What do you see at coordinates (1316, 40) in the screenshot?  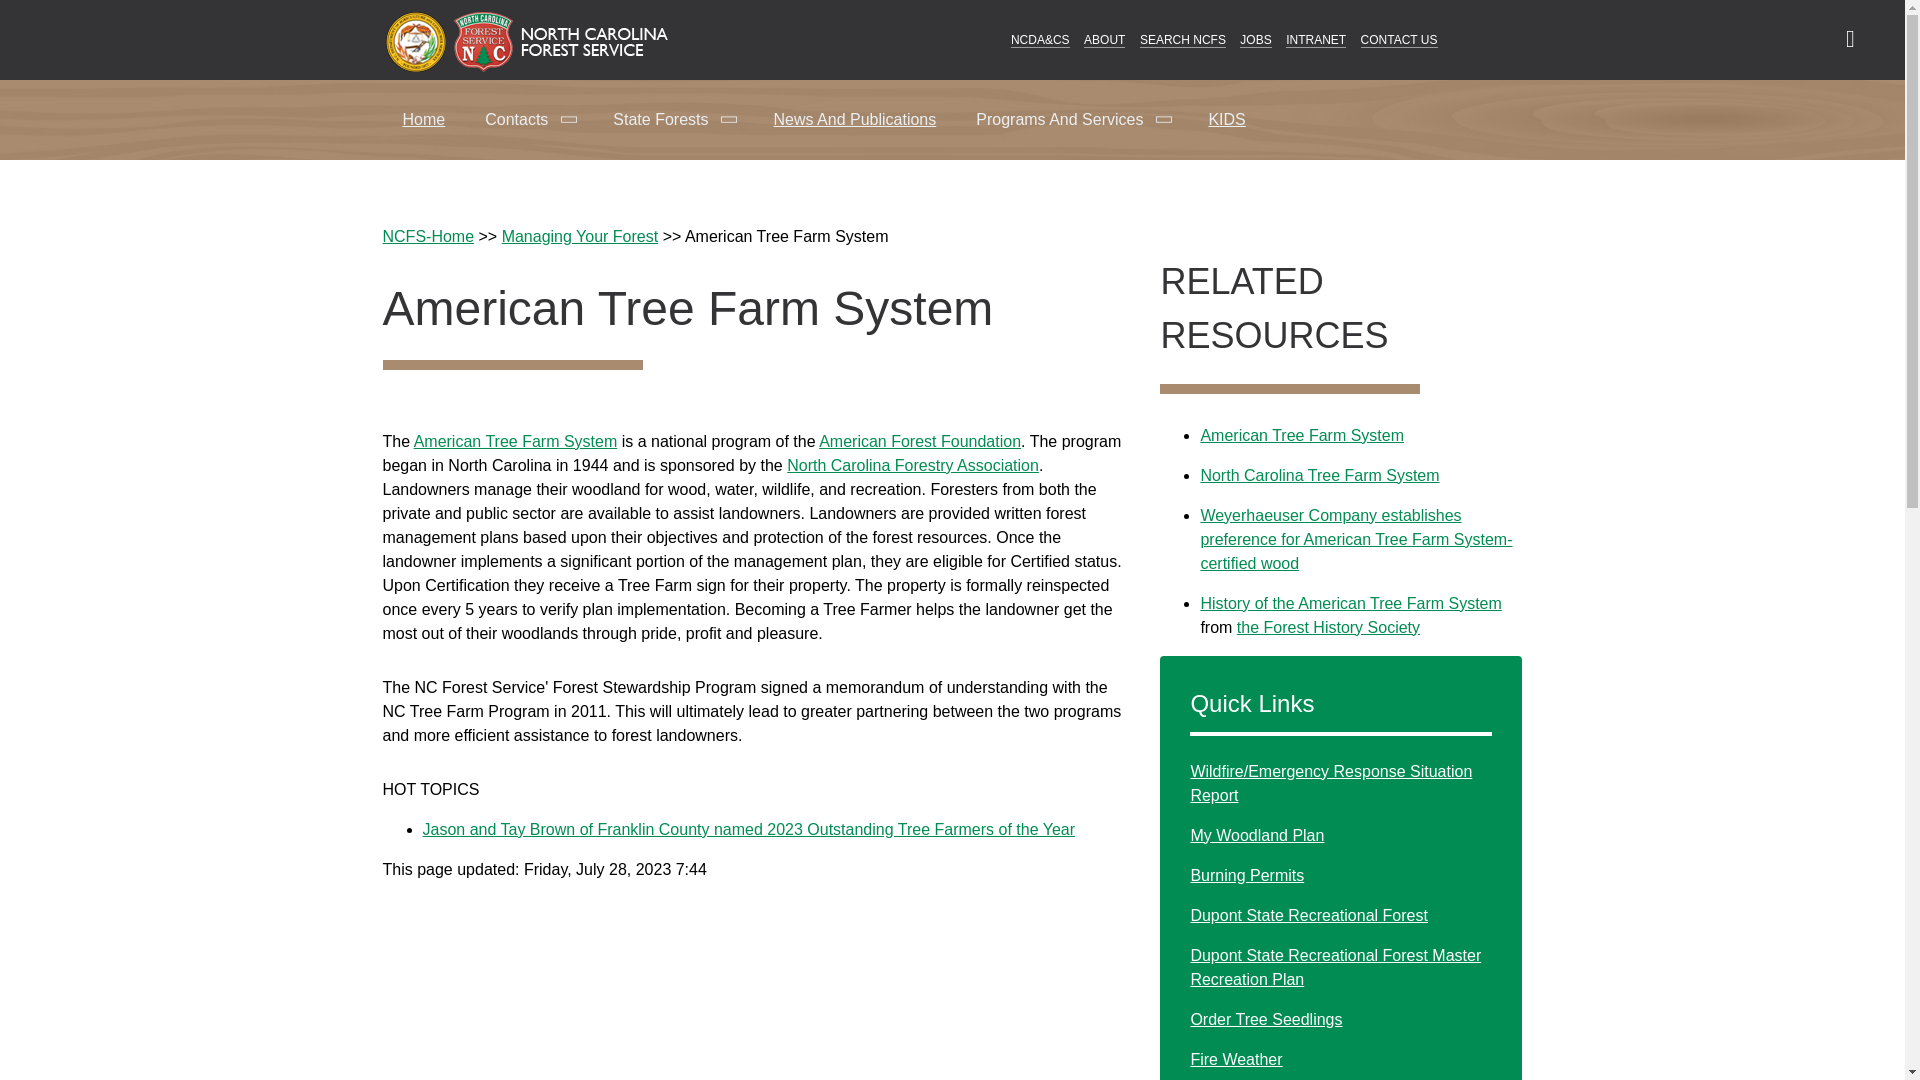 I see `Intranet` at bounding box center [1316, 40].